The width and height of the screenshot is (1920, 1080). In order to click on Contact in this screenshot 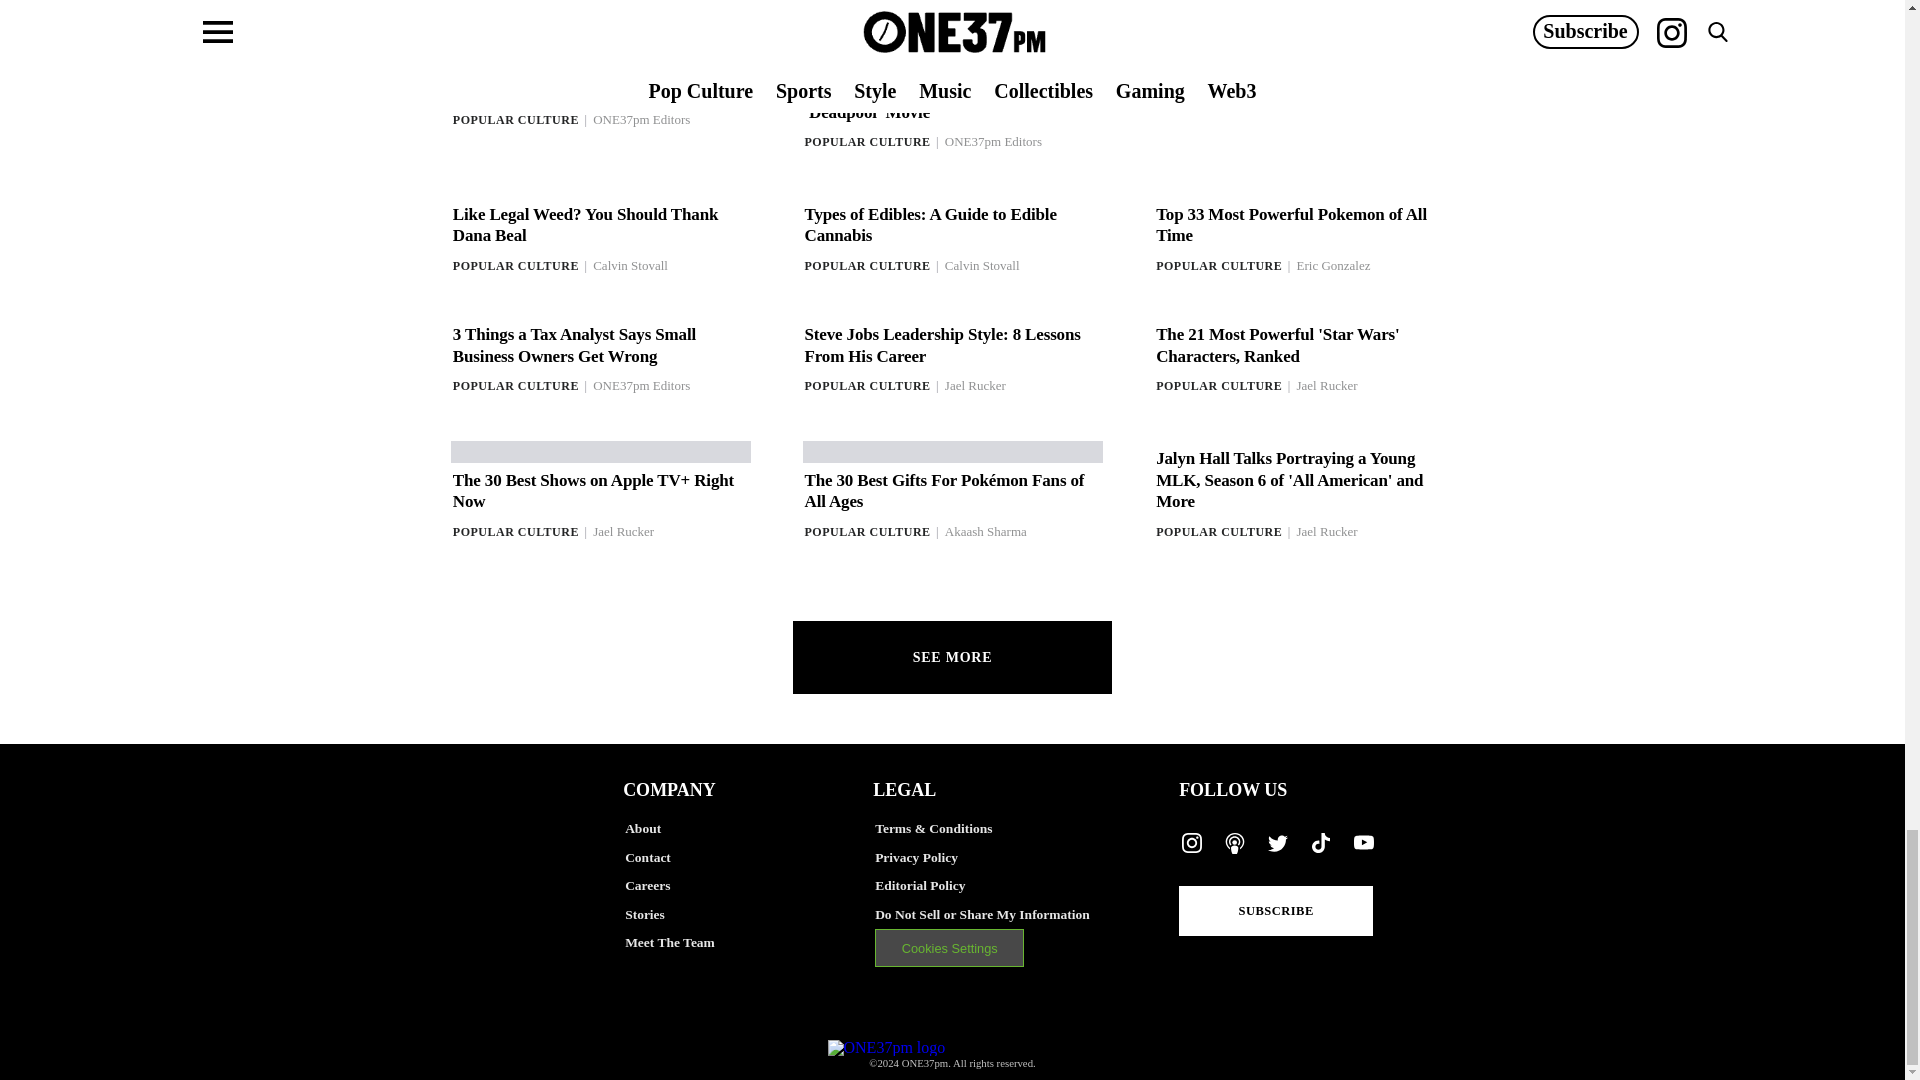, I will do `click(750, 858)`.